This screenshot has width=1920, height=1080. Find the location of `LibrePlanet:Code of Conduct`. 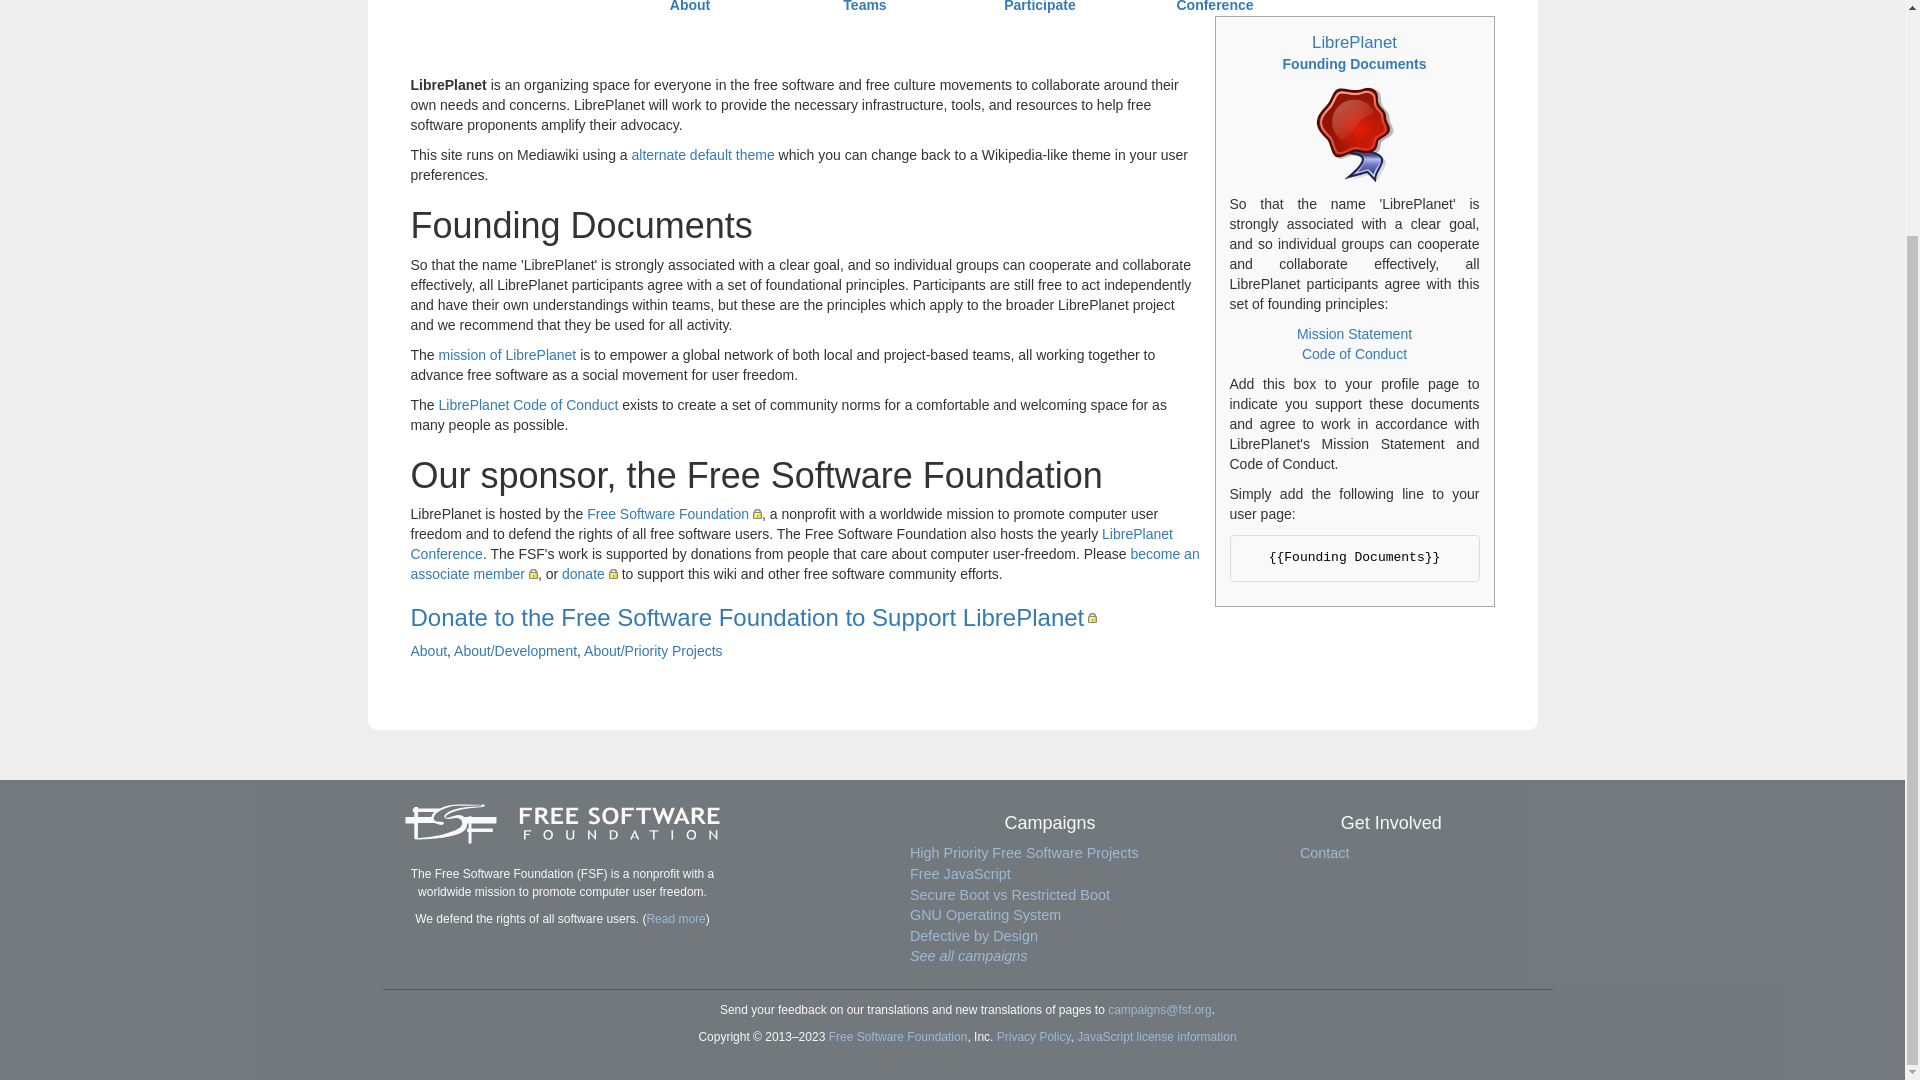

LibrePlanet:Code of Conduct is located at coordinates (1354, 353).